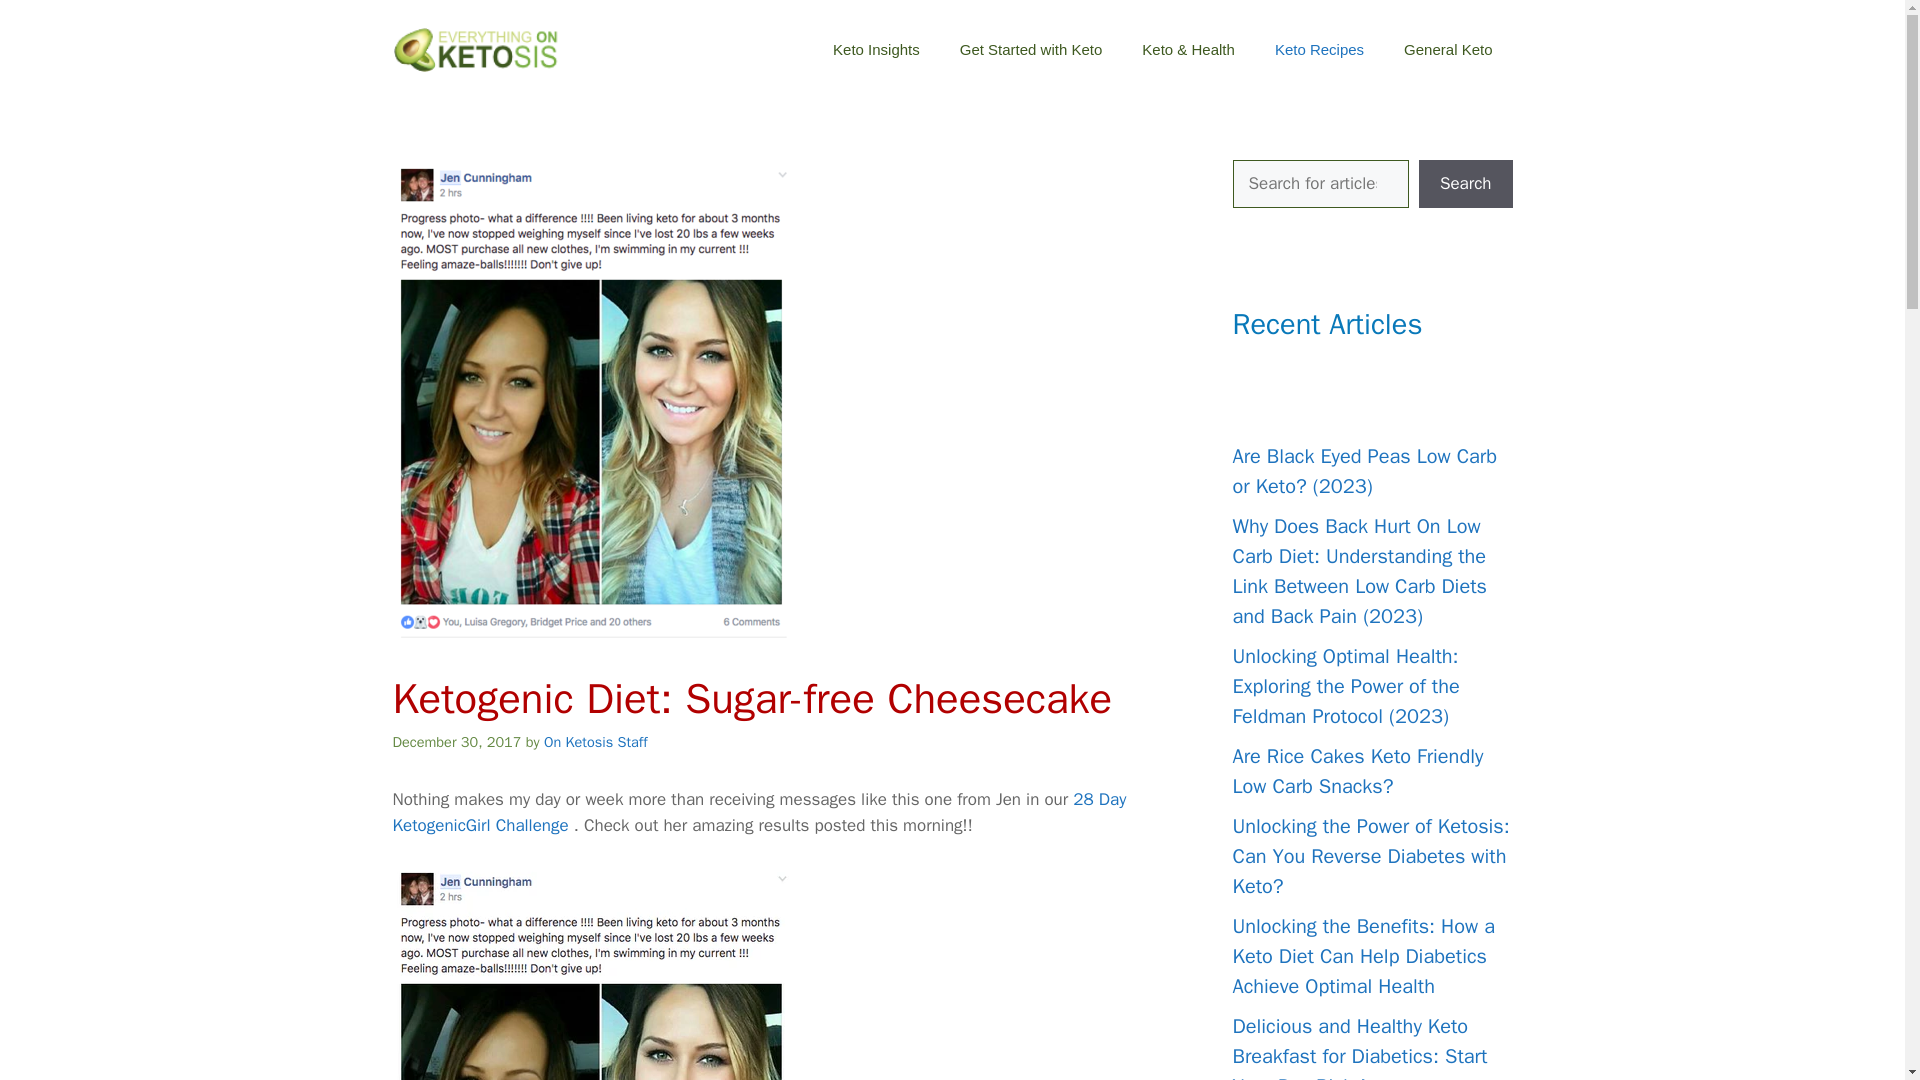 The width and height of the screenshot is (1920, 1080). I want to click on View all posts by On Ketosis Staff, so click(596, 742).